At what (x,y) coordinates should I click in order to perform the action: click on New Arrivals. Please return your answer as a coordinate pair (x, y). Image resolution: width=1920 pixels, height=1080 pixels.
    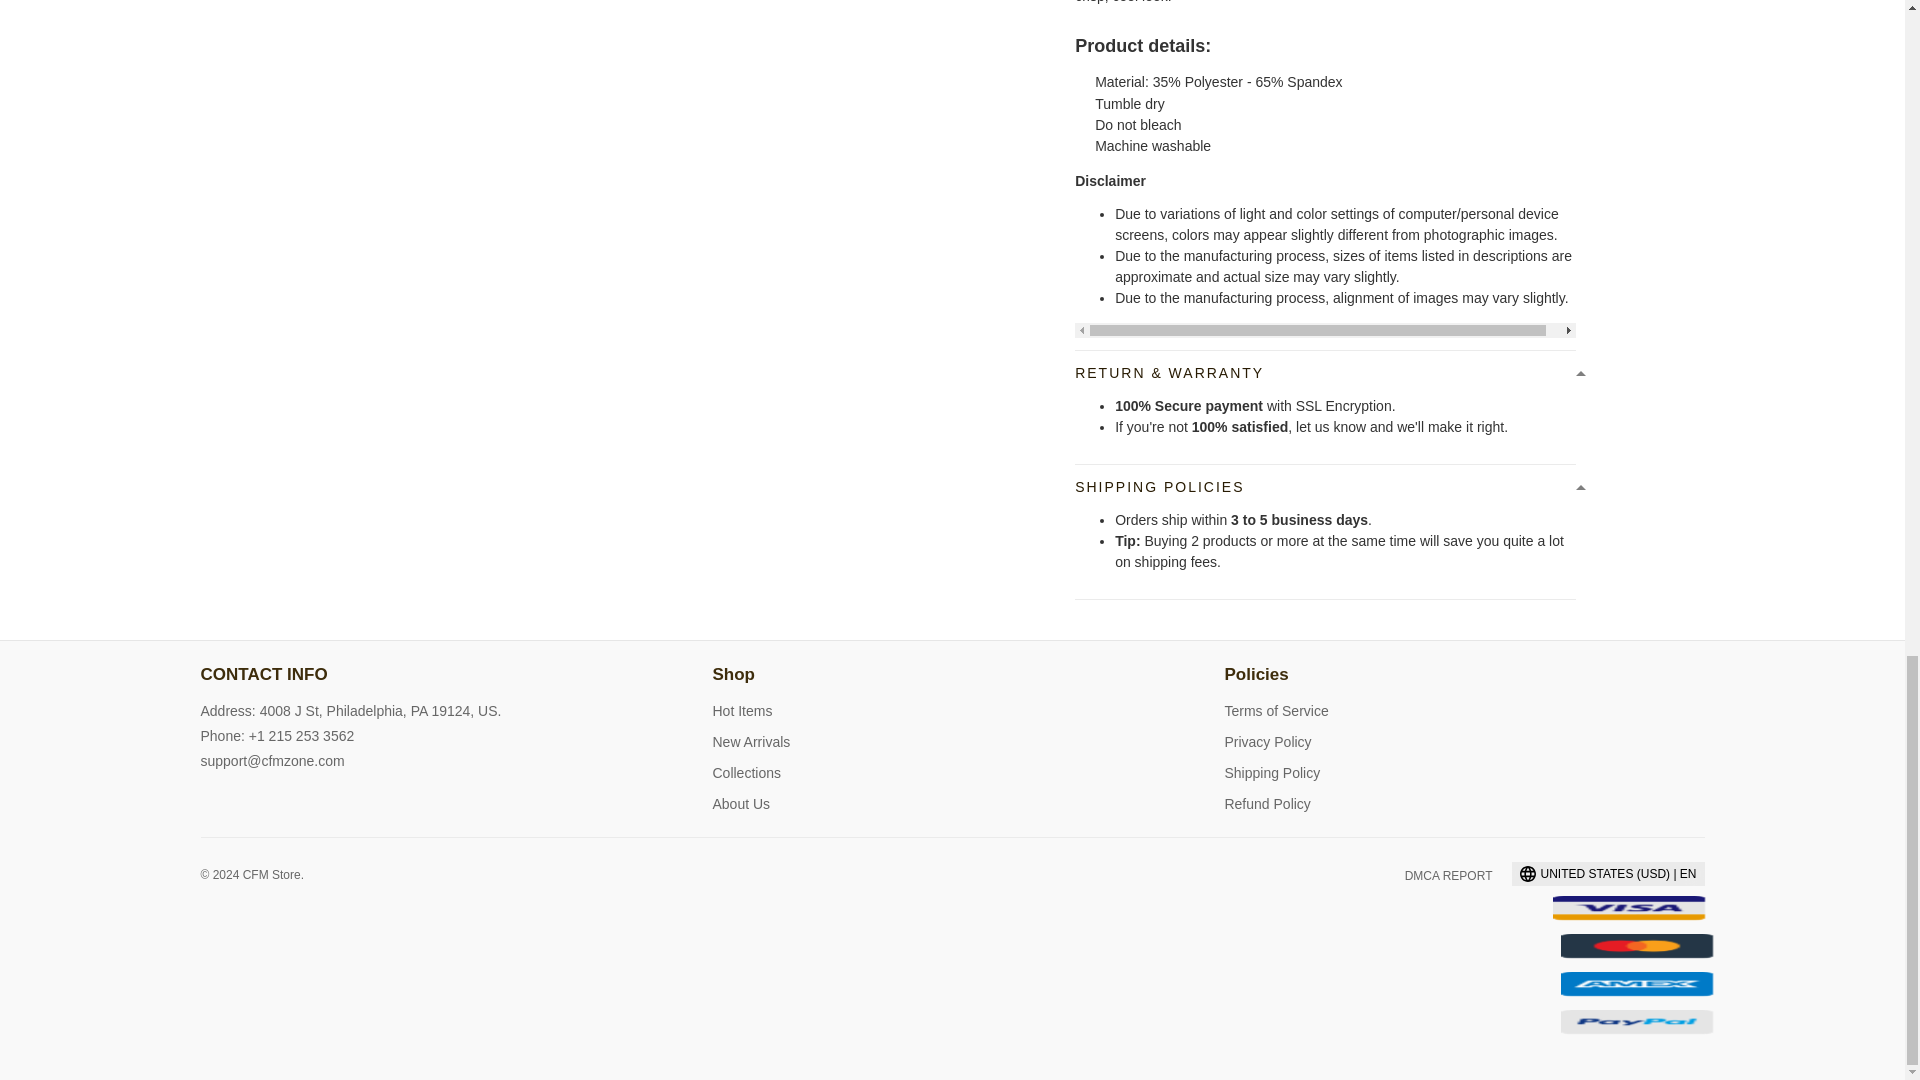
    Looking at the image, I should click on (750, 742).